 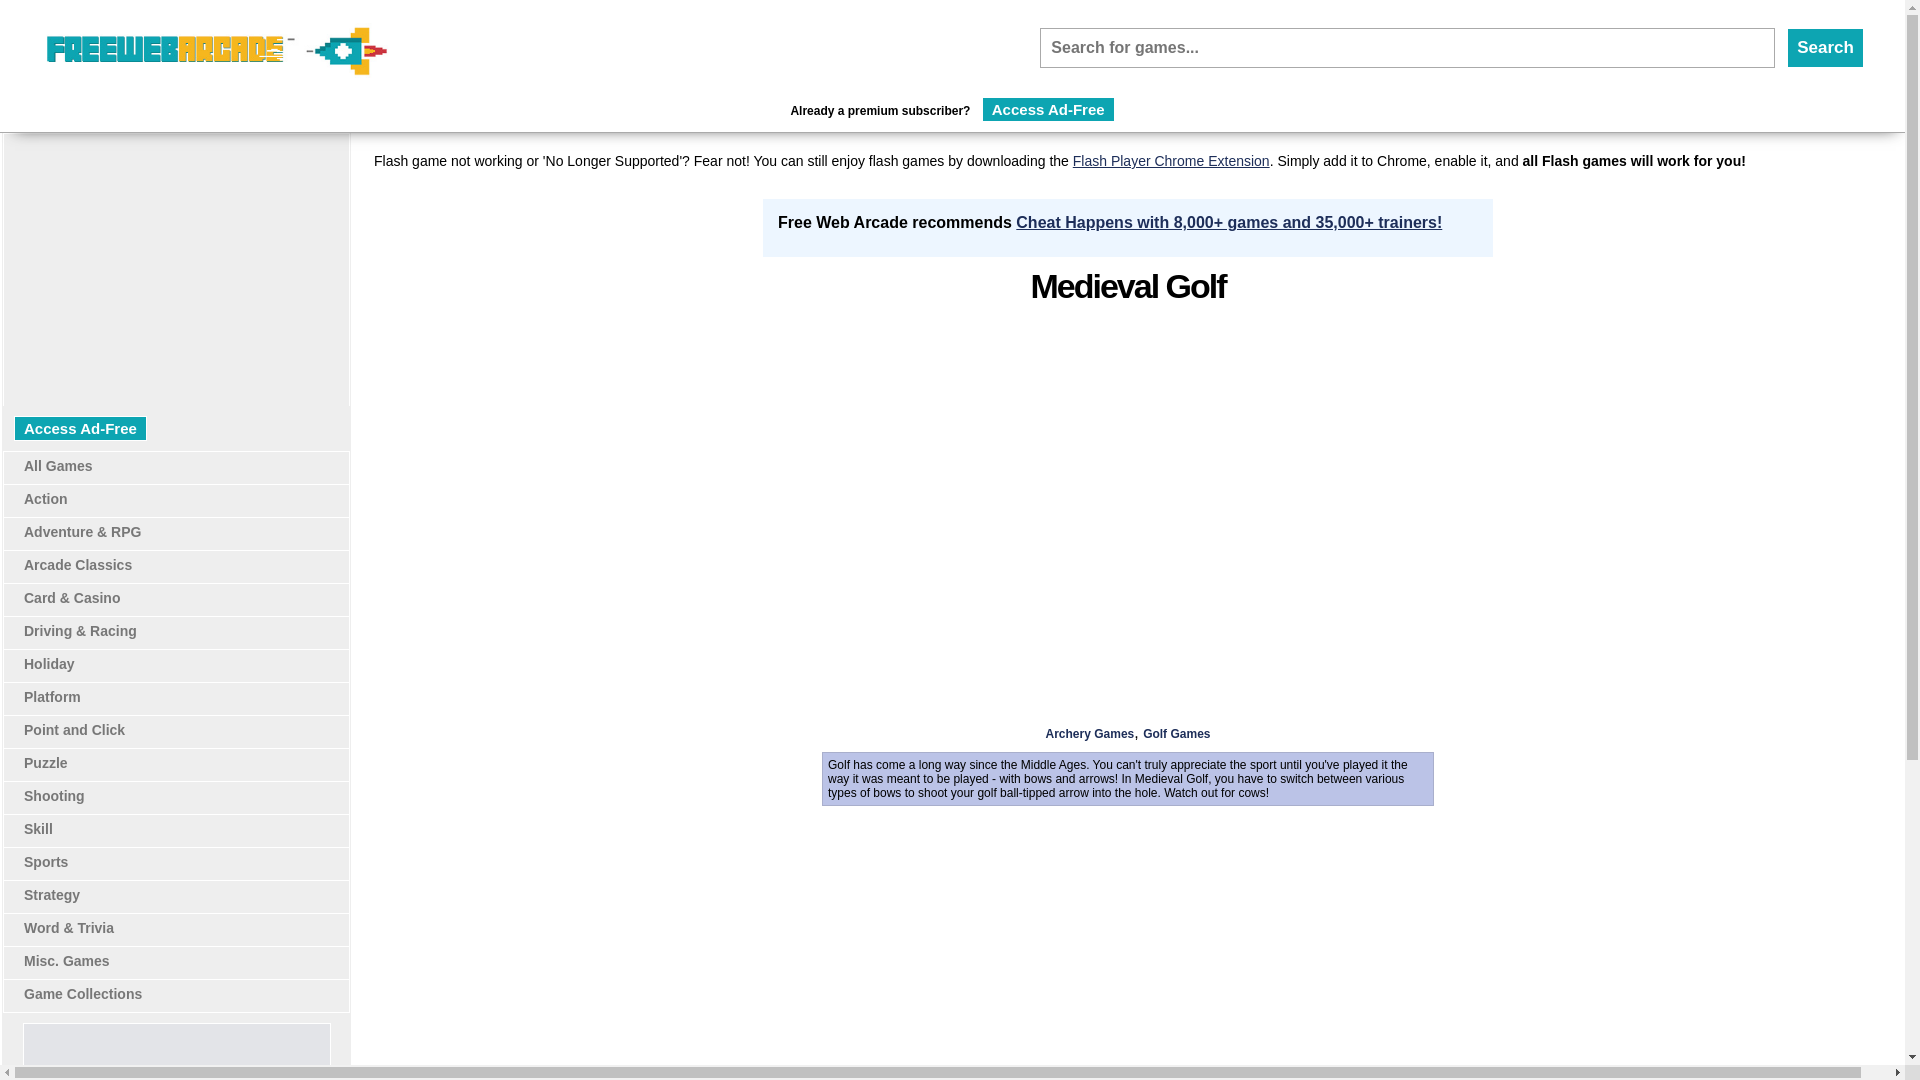 What do you see at coordinates (45, 498) in the screenshot?
I see `Action` at bounding box center [45, 498].